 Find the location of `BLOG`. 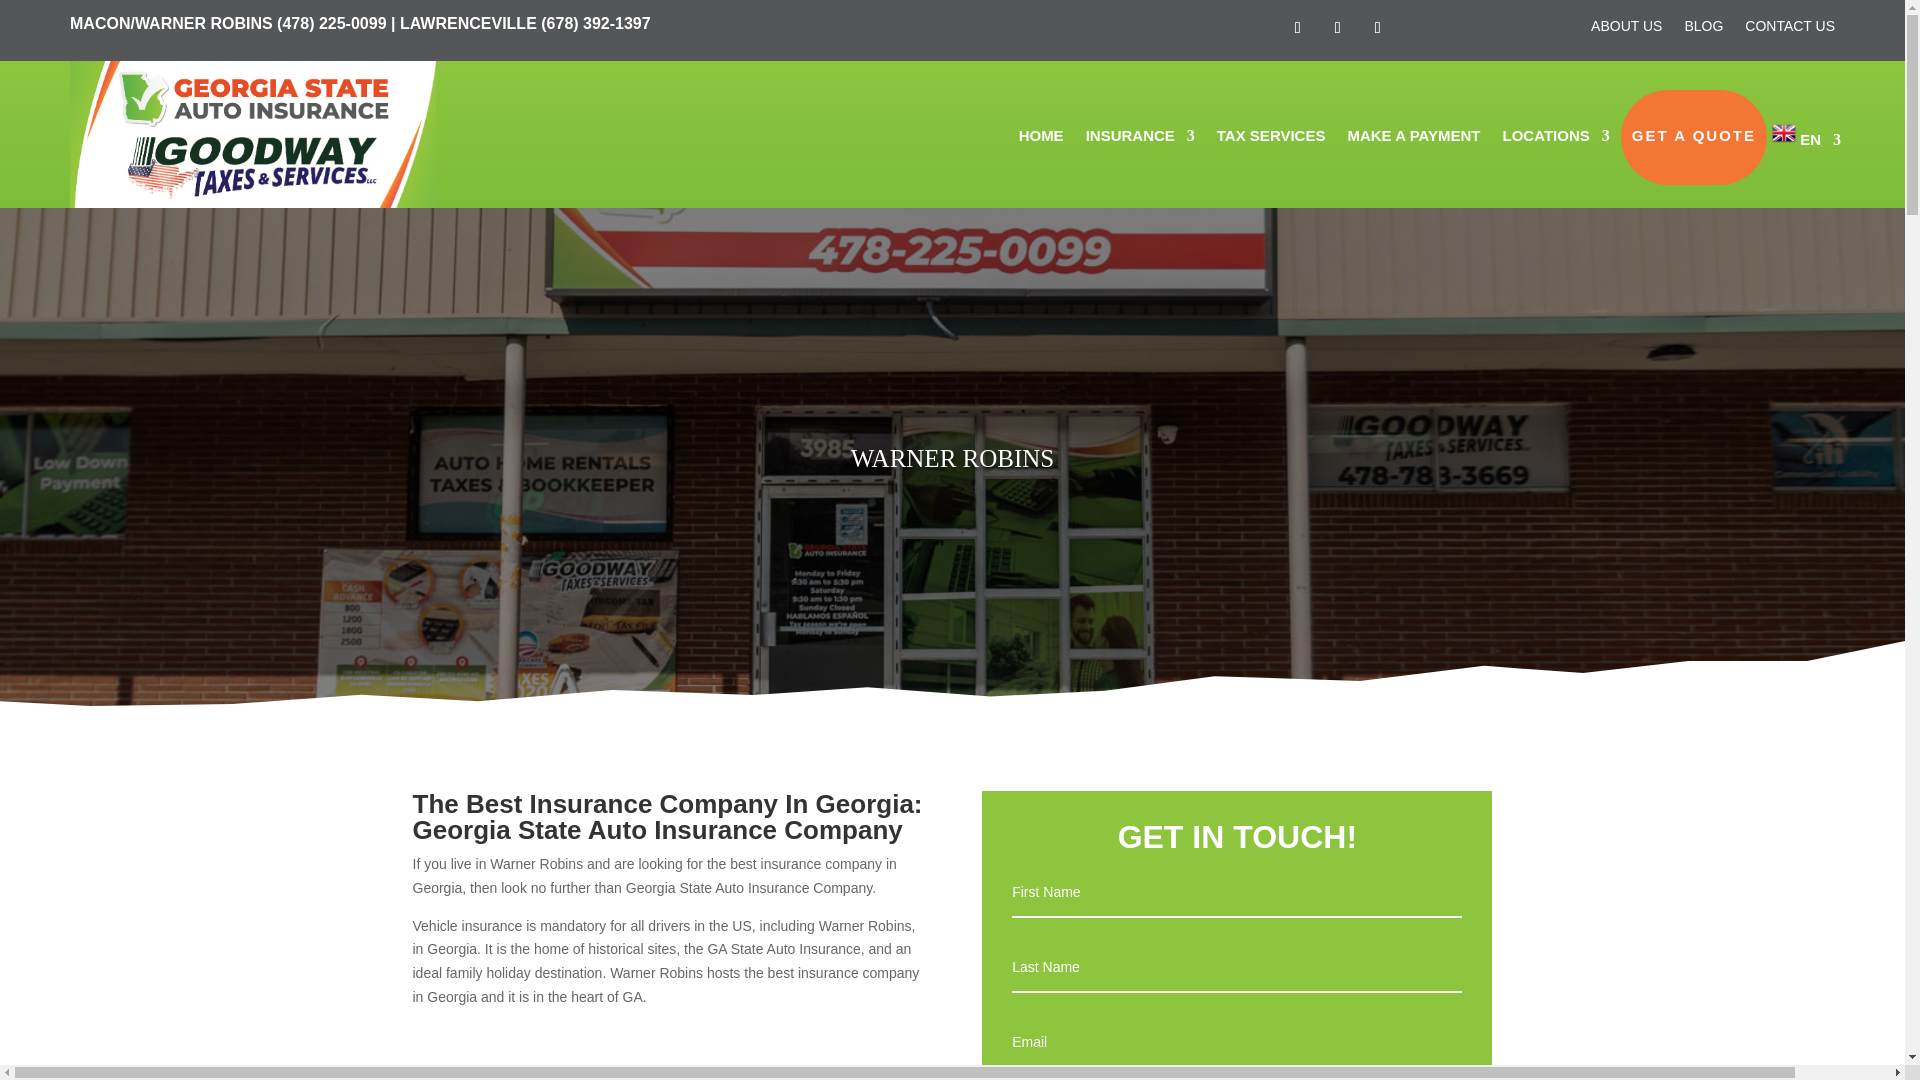

BLOG is located at coordinates (1702, 26).